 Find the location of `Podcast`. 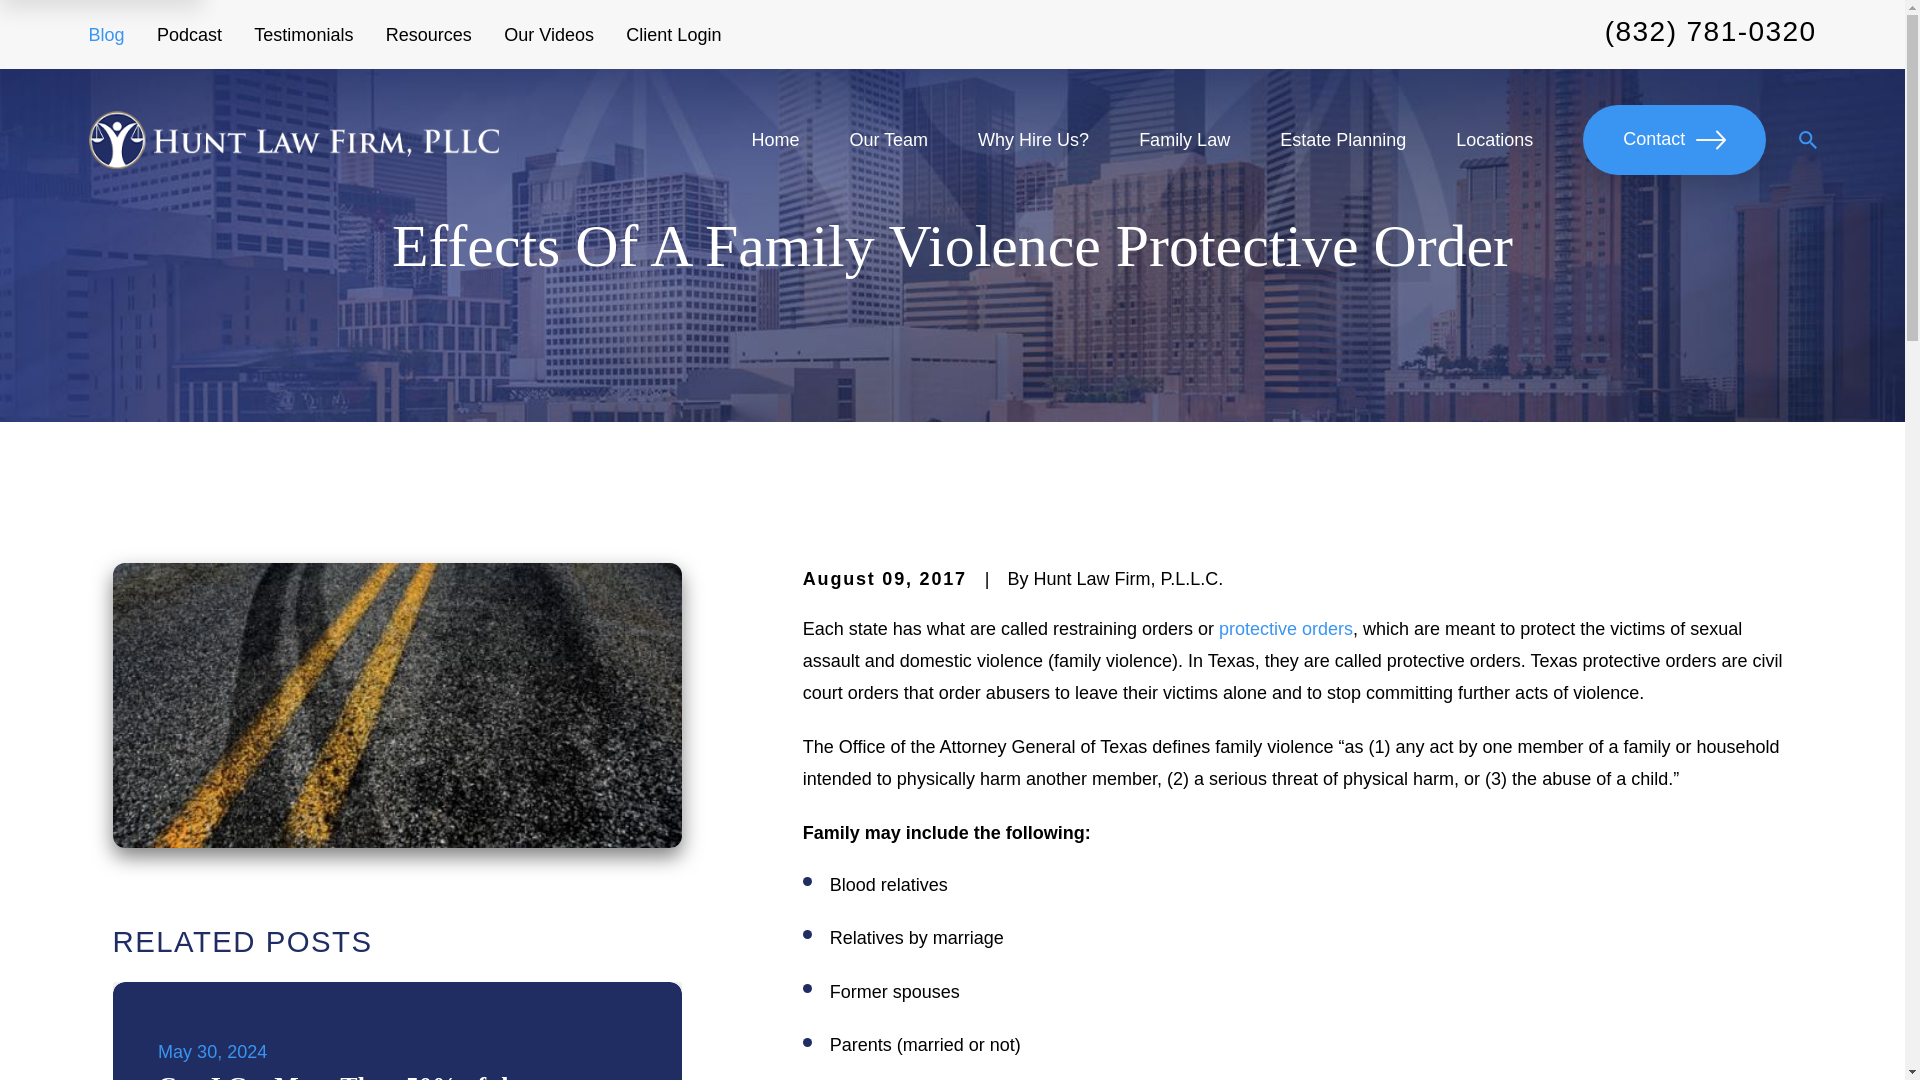

Podcast is located at coordinates (190, 34).